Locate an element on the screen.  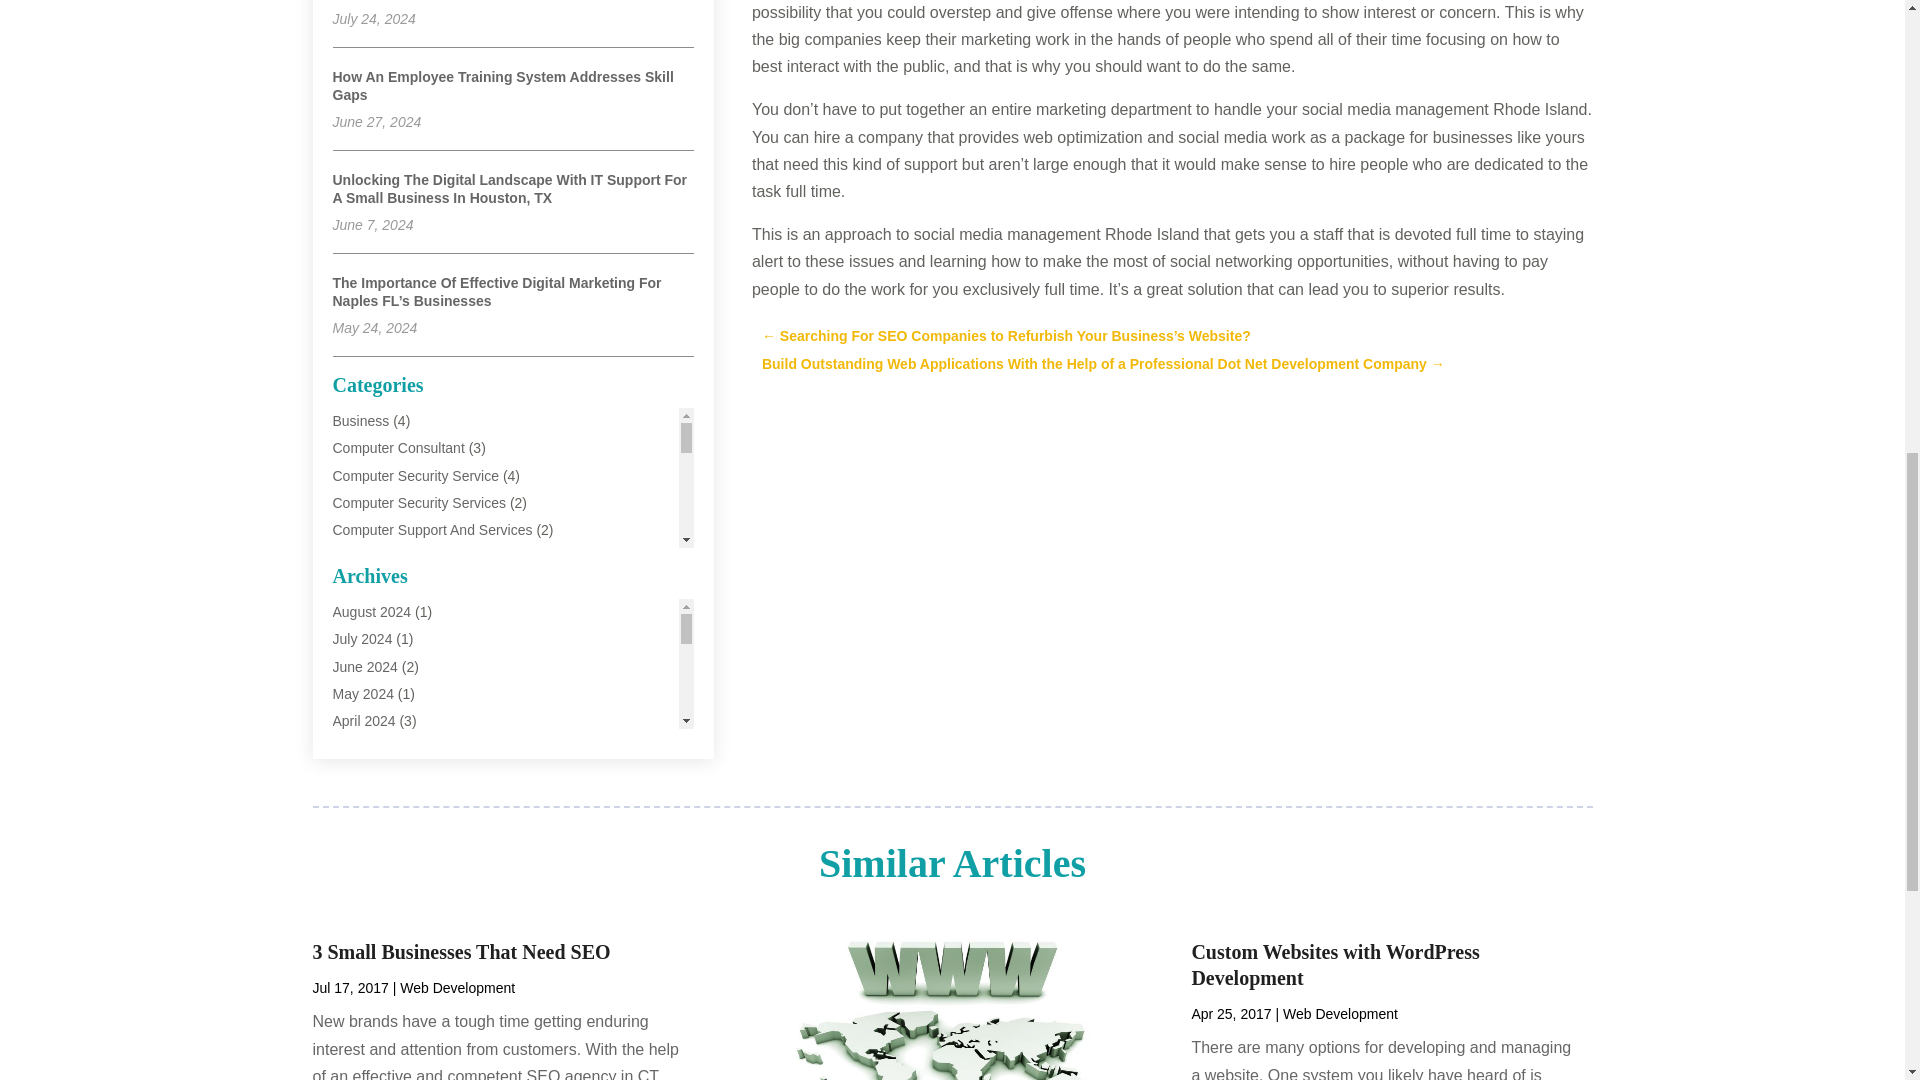
Internet Marketing Service is located at coordinates (414, 692).